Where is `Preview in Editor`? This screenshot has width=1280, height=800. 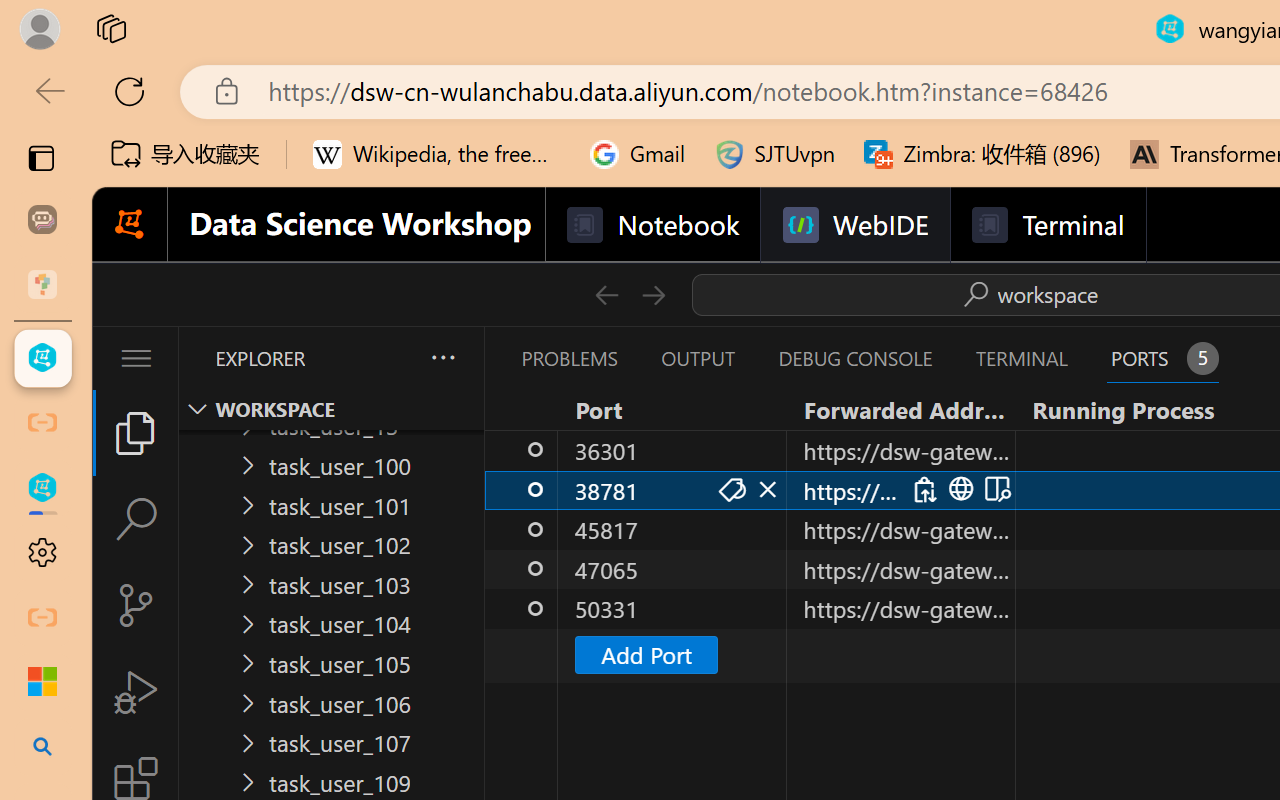
Preview in Editor is located at coordinates (994, 490).